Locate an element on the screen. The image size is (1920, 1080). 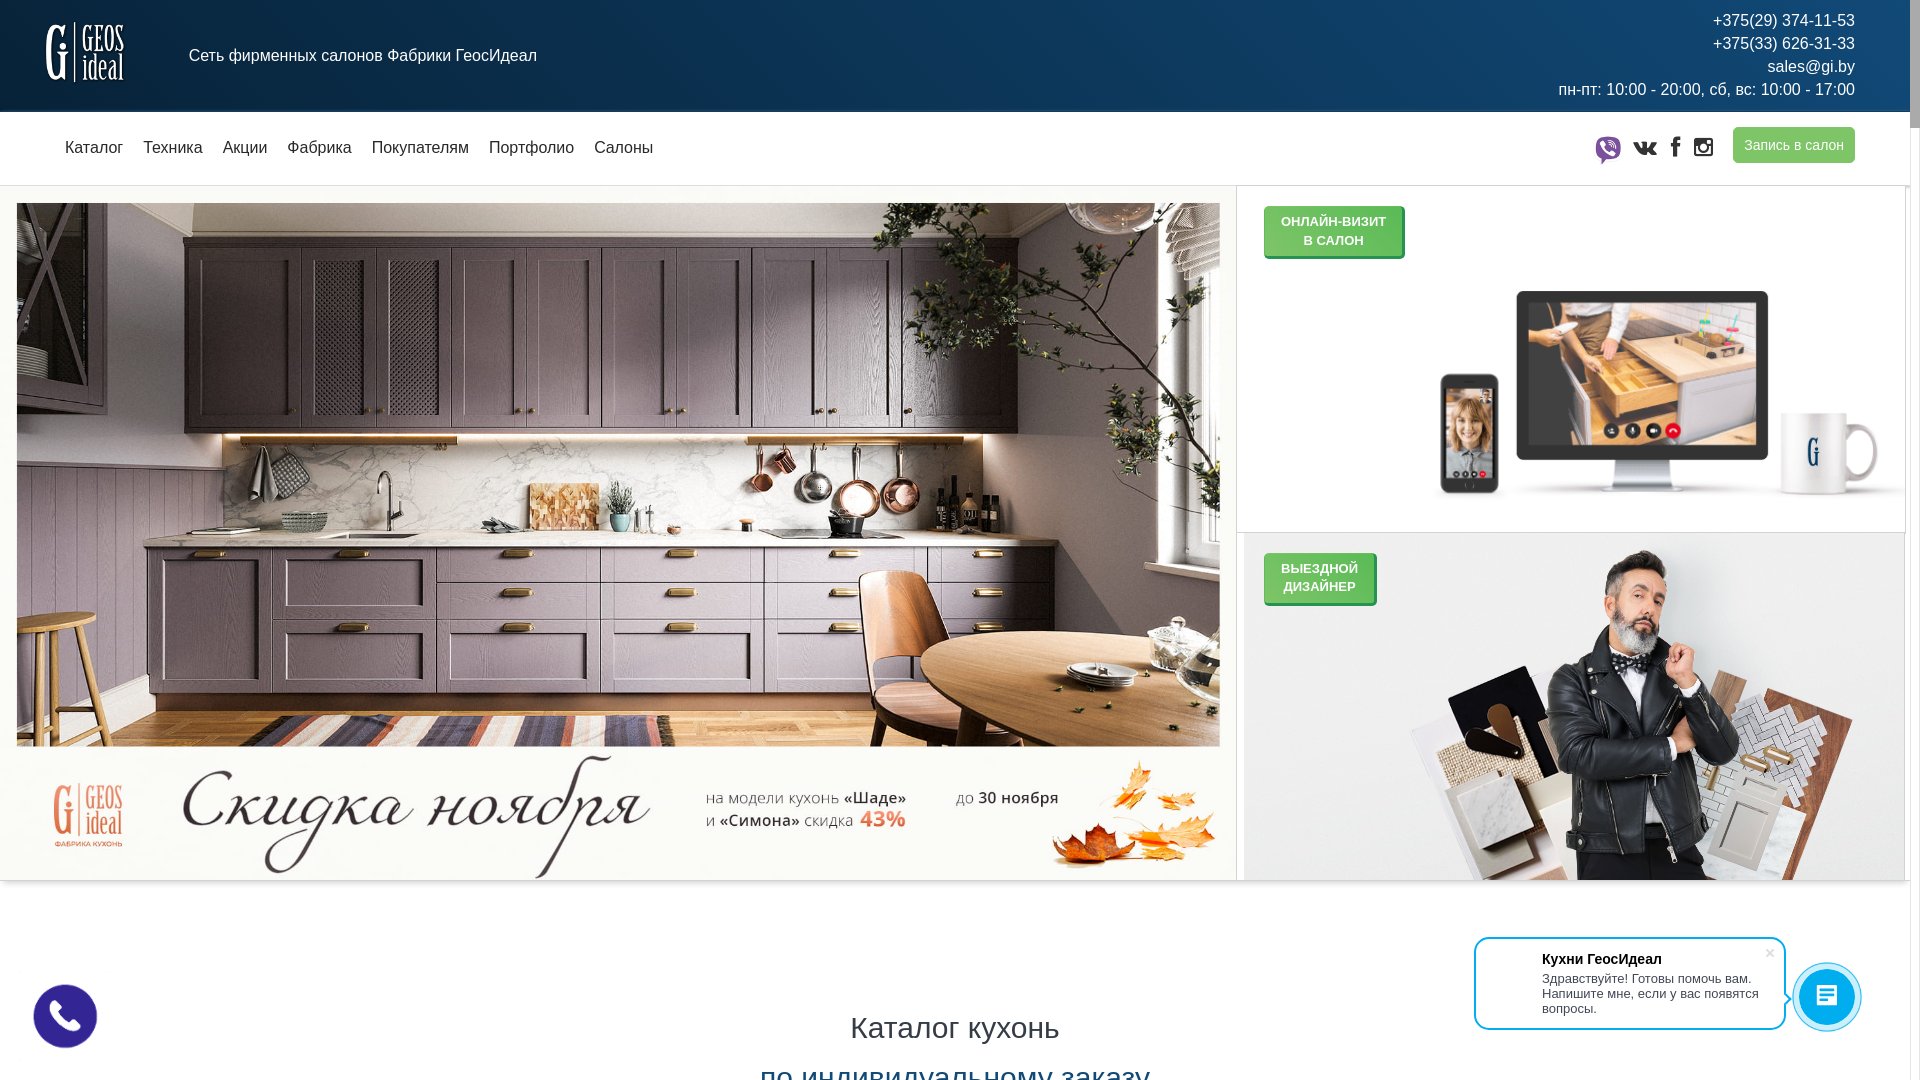
sales@gi.by is located at coordinates (1707, 68).